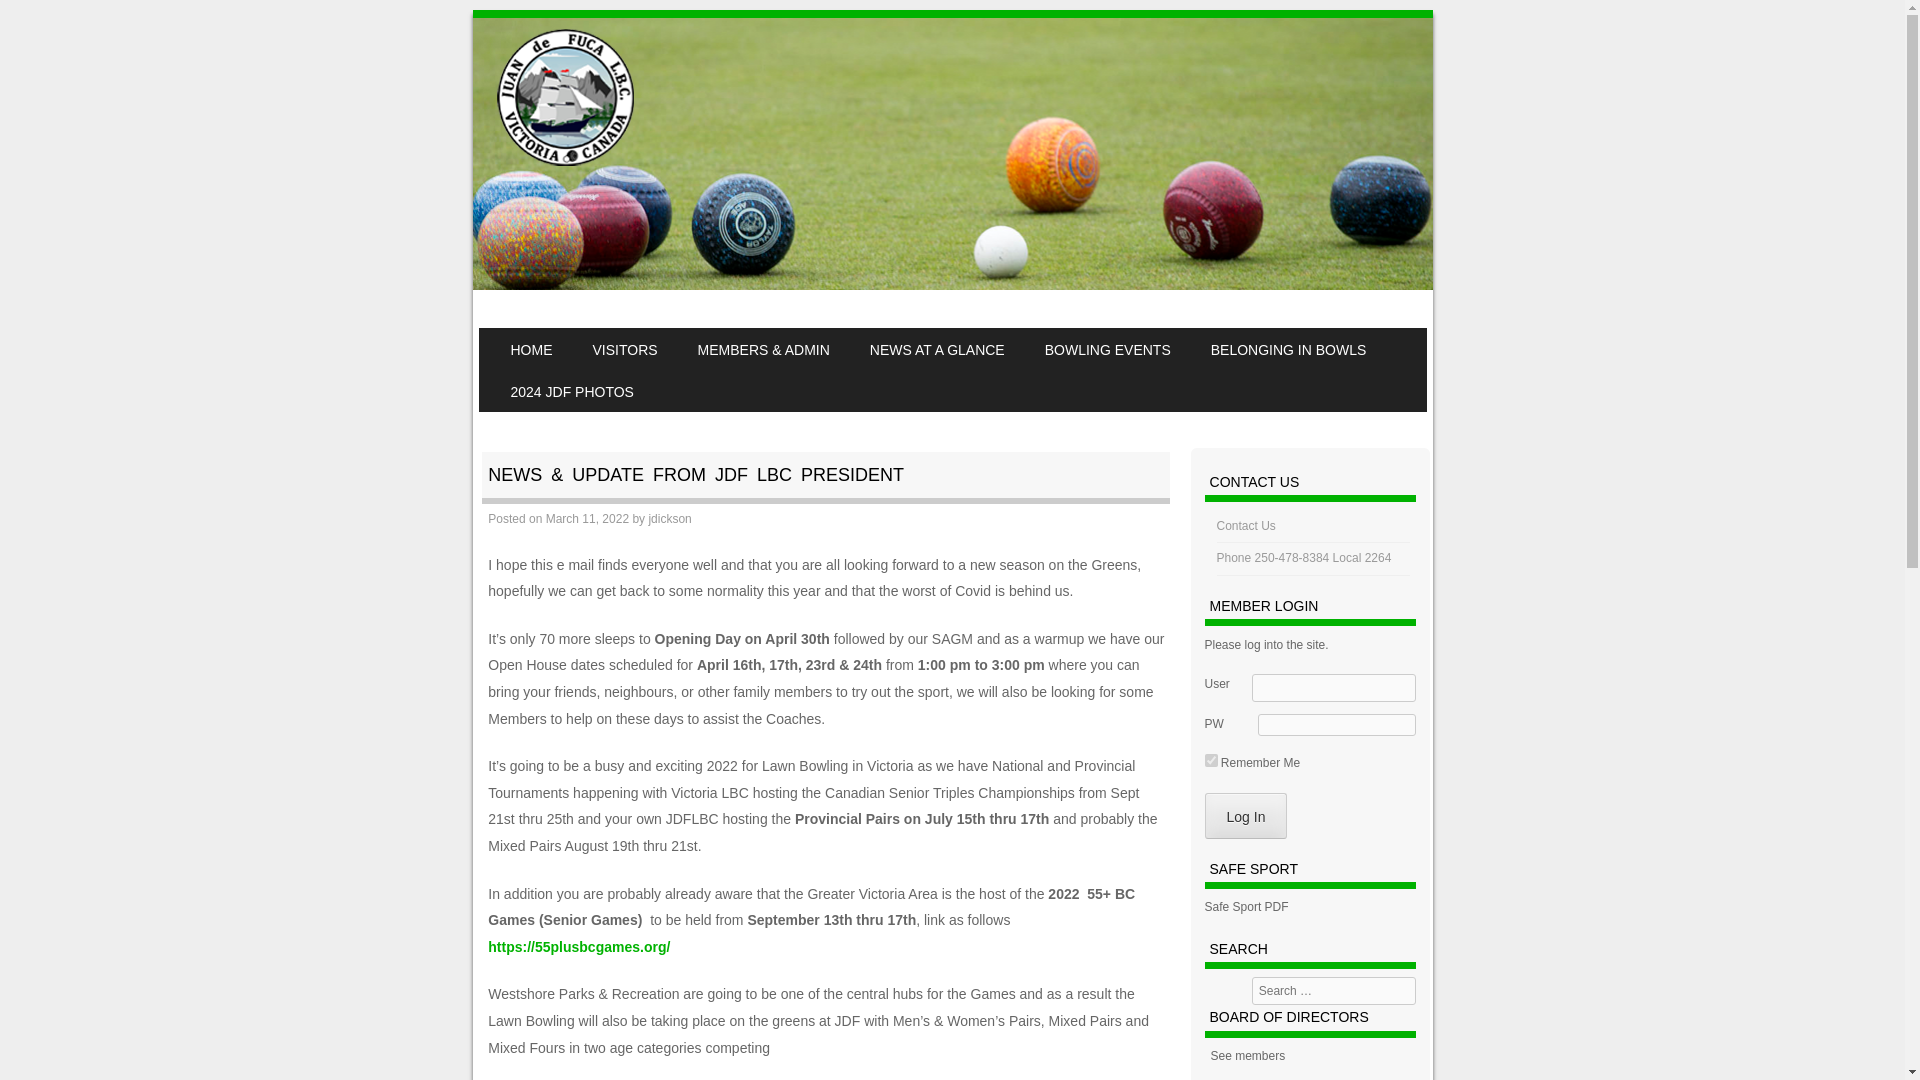  I want to click on 4:01 pm, so click(587, 518).